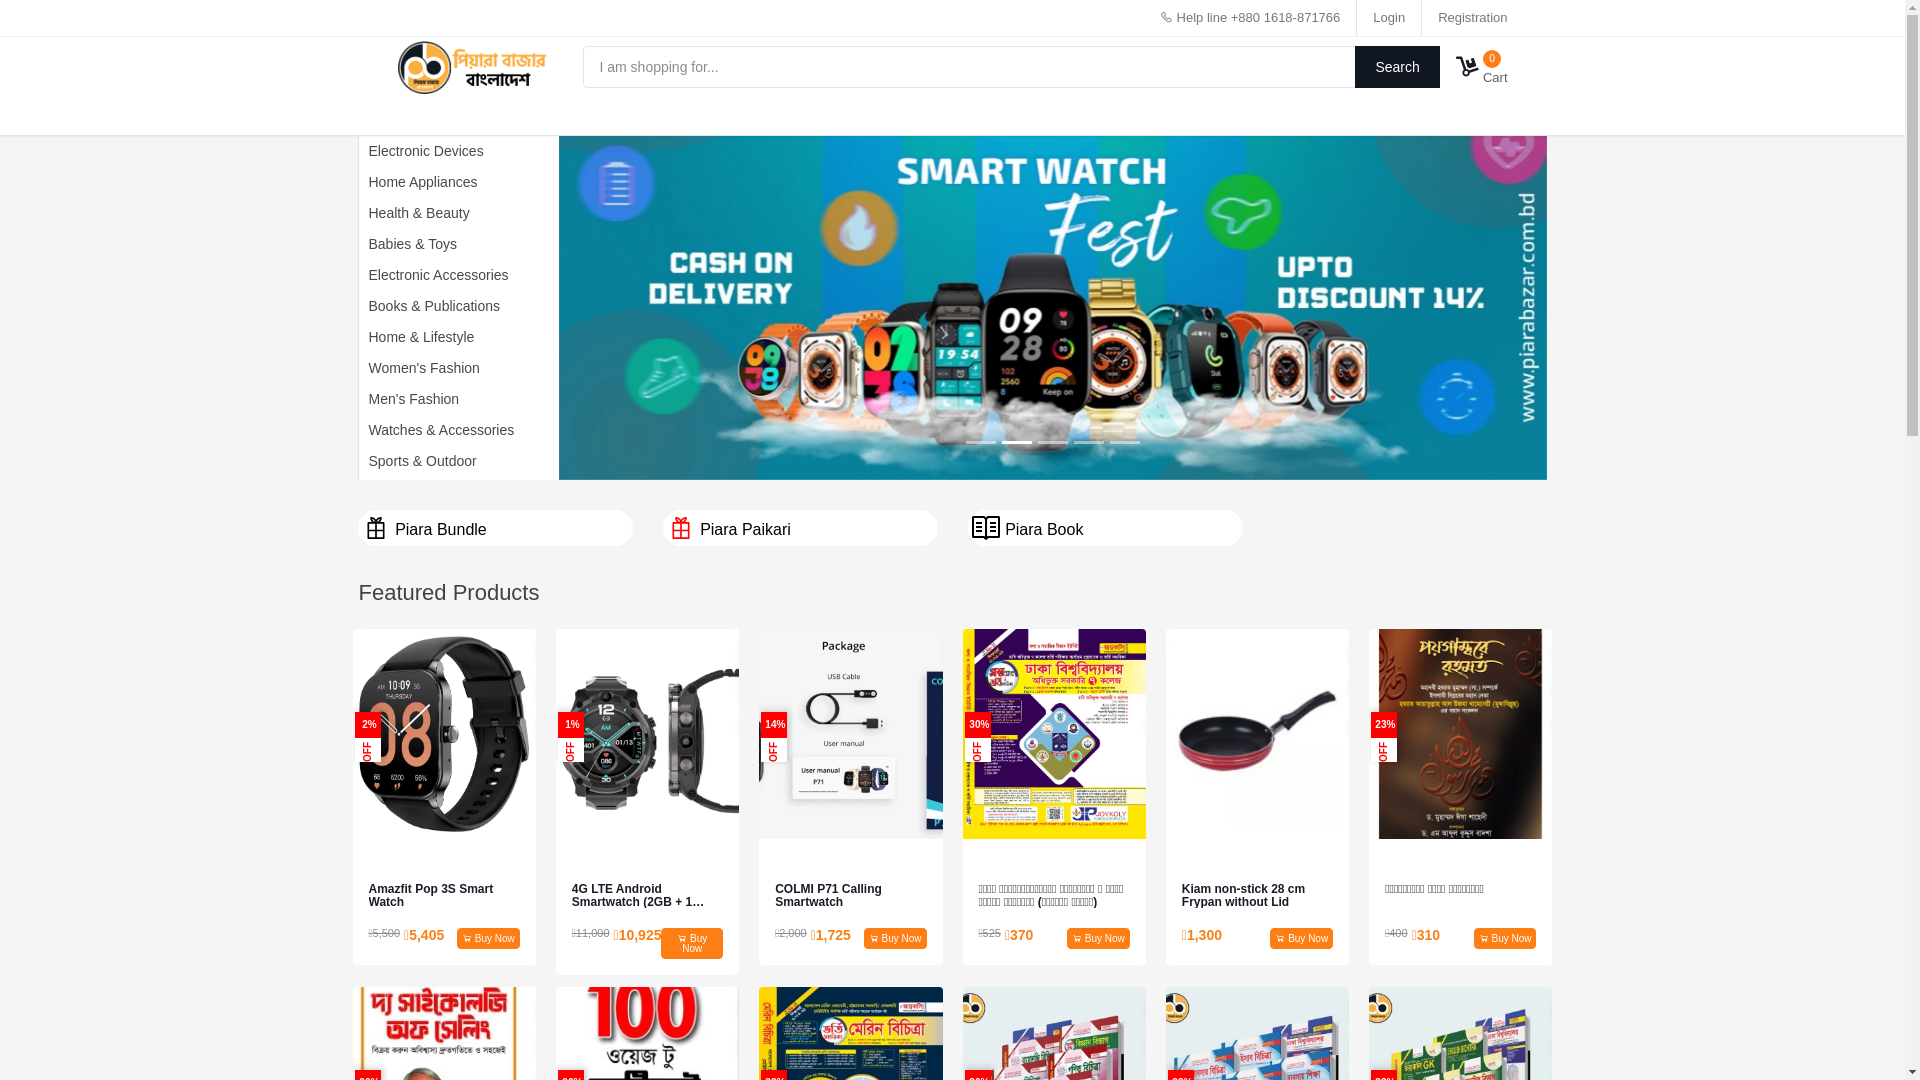  What do you see at coordinates (420, 151) in the screenshot?
I see `Electronic Devices` at bounding box center [420, 151].